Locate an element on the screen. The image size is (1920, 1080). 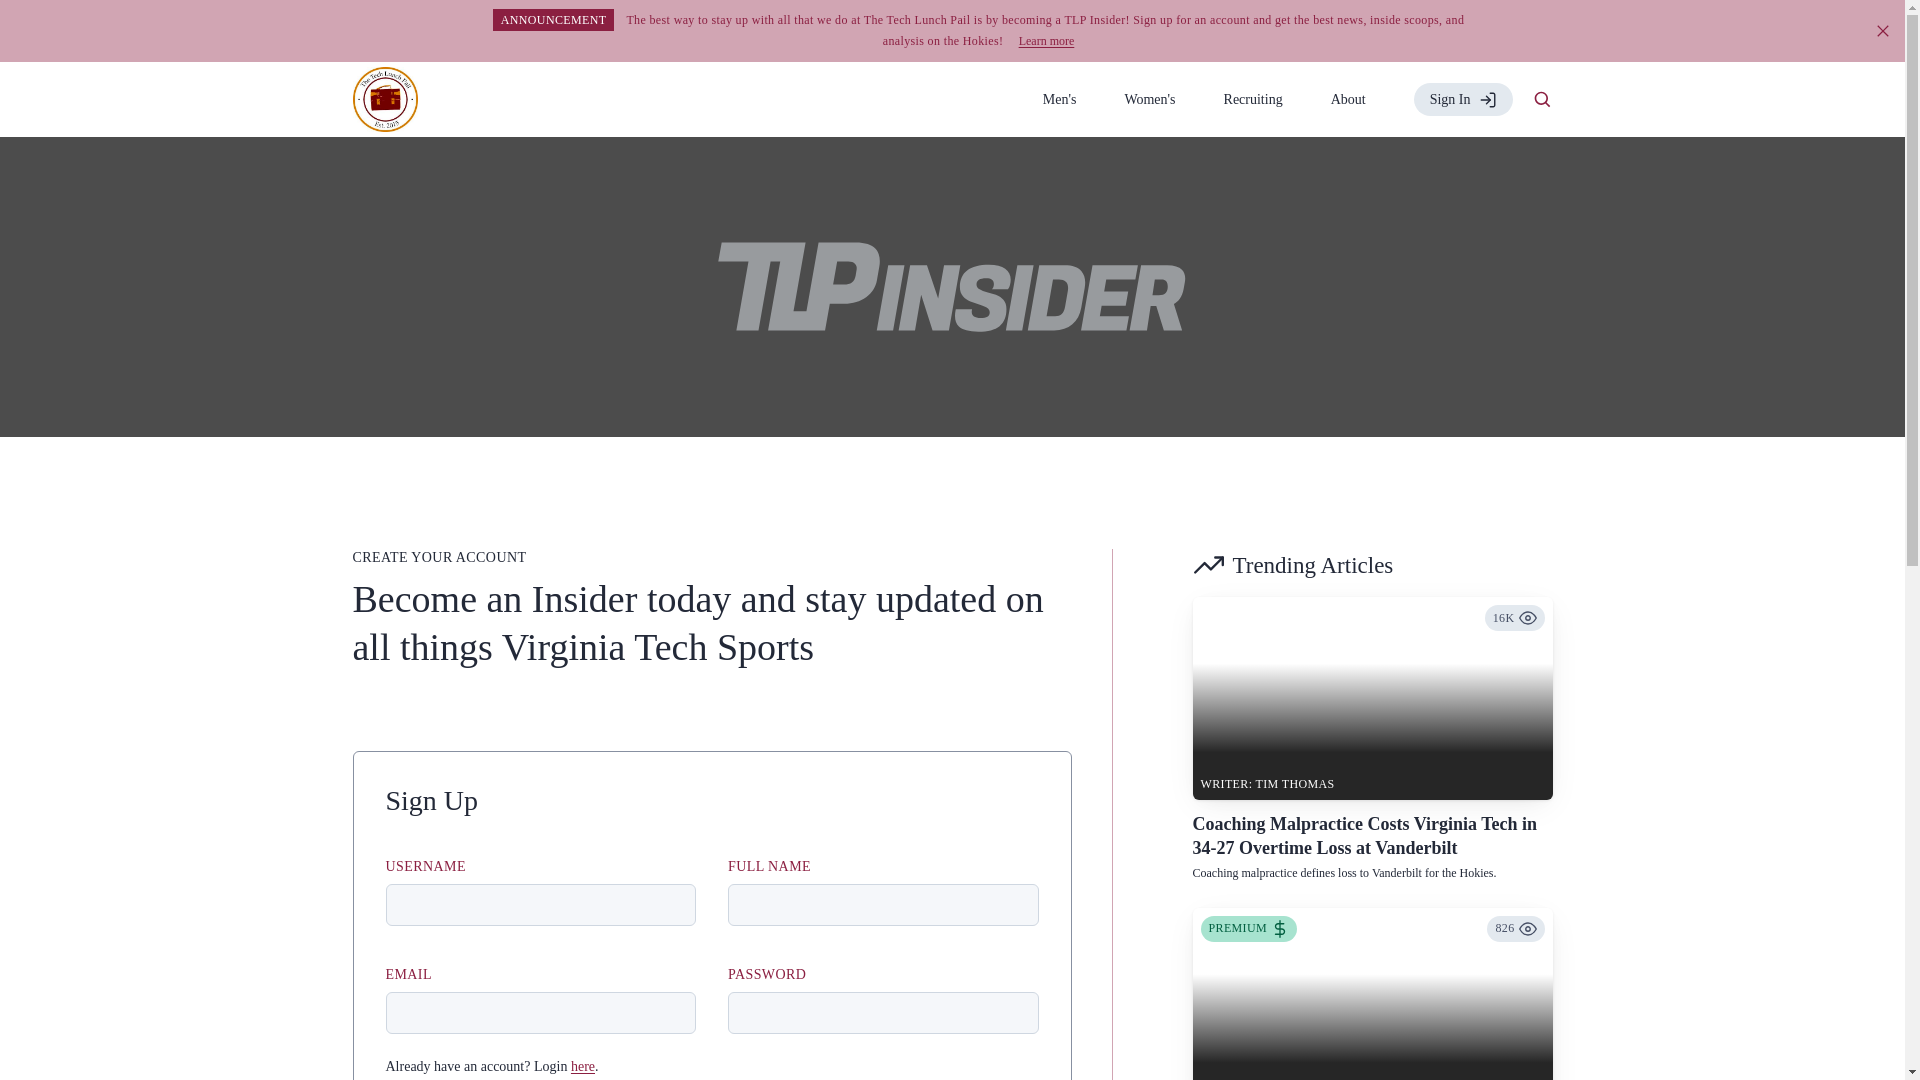
here is located at coordinates (582, 1066).